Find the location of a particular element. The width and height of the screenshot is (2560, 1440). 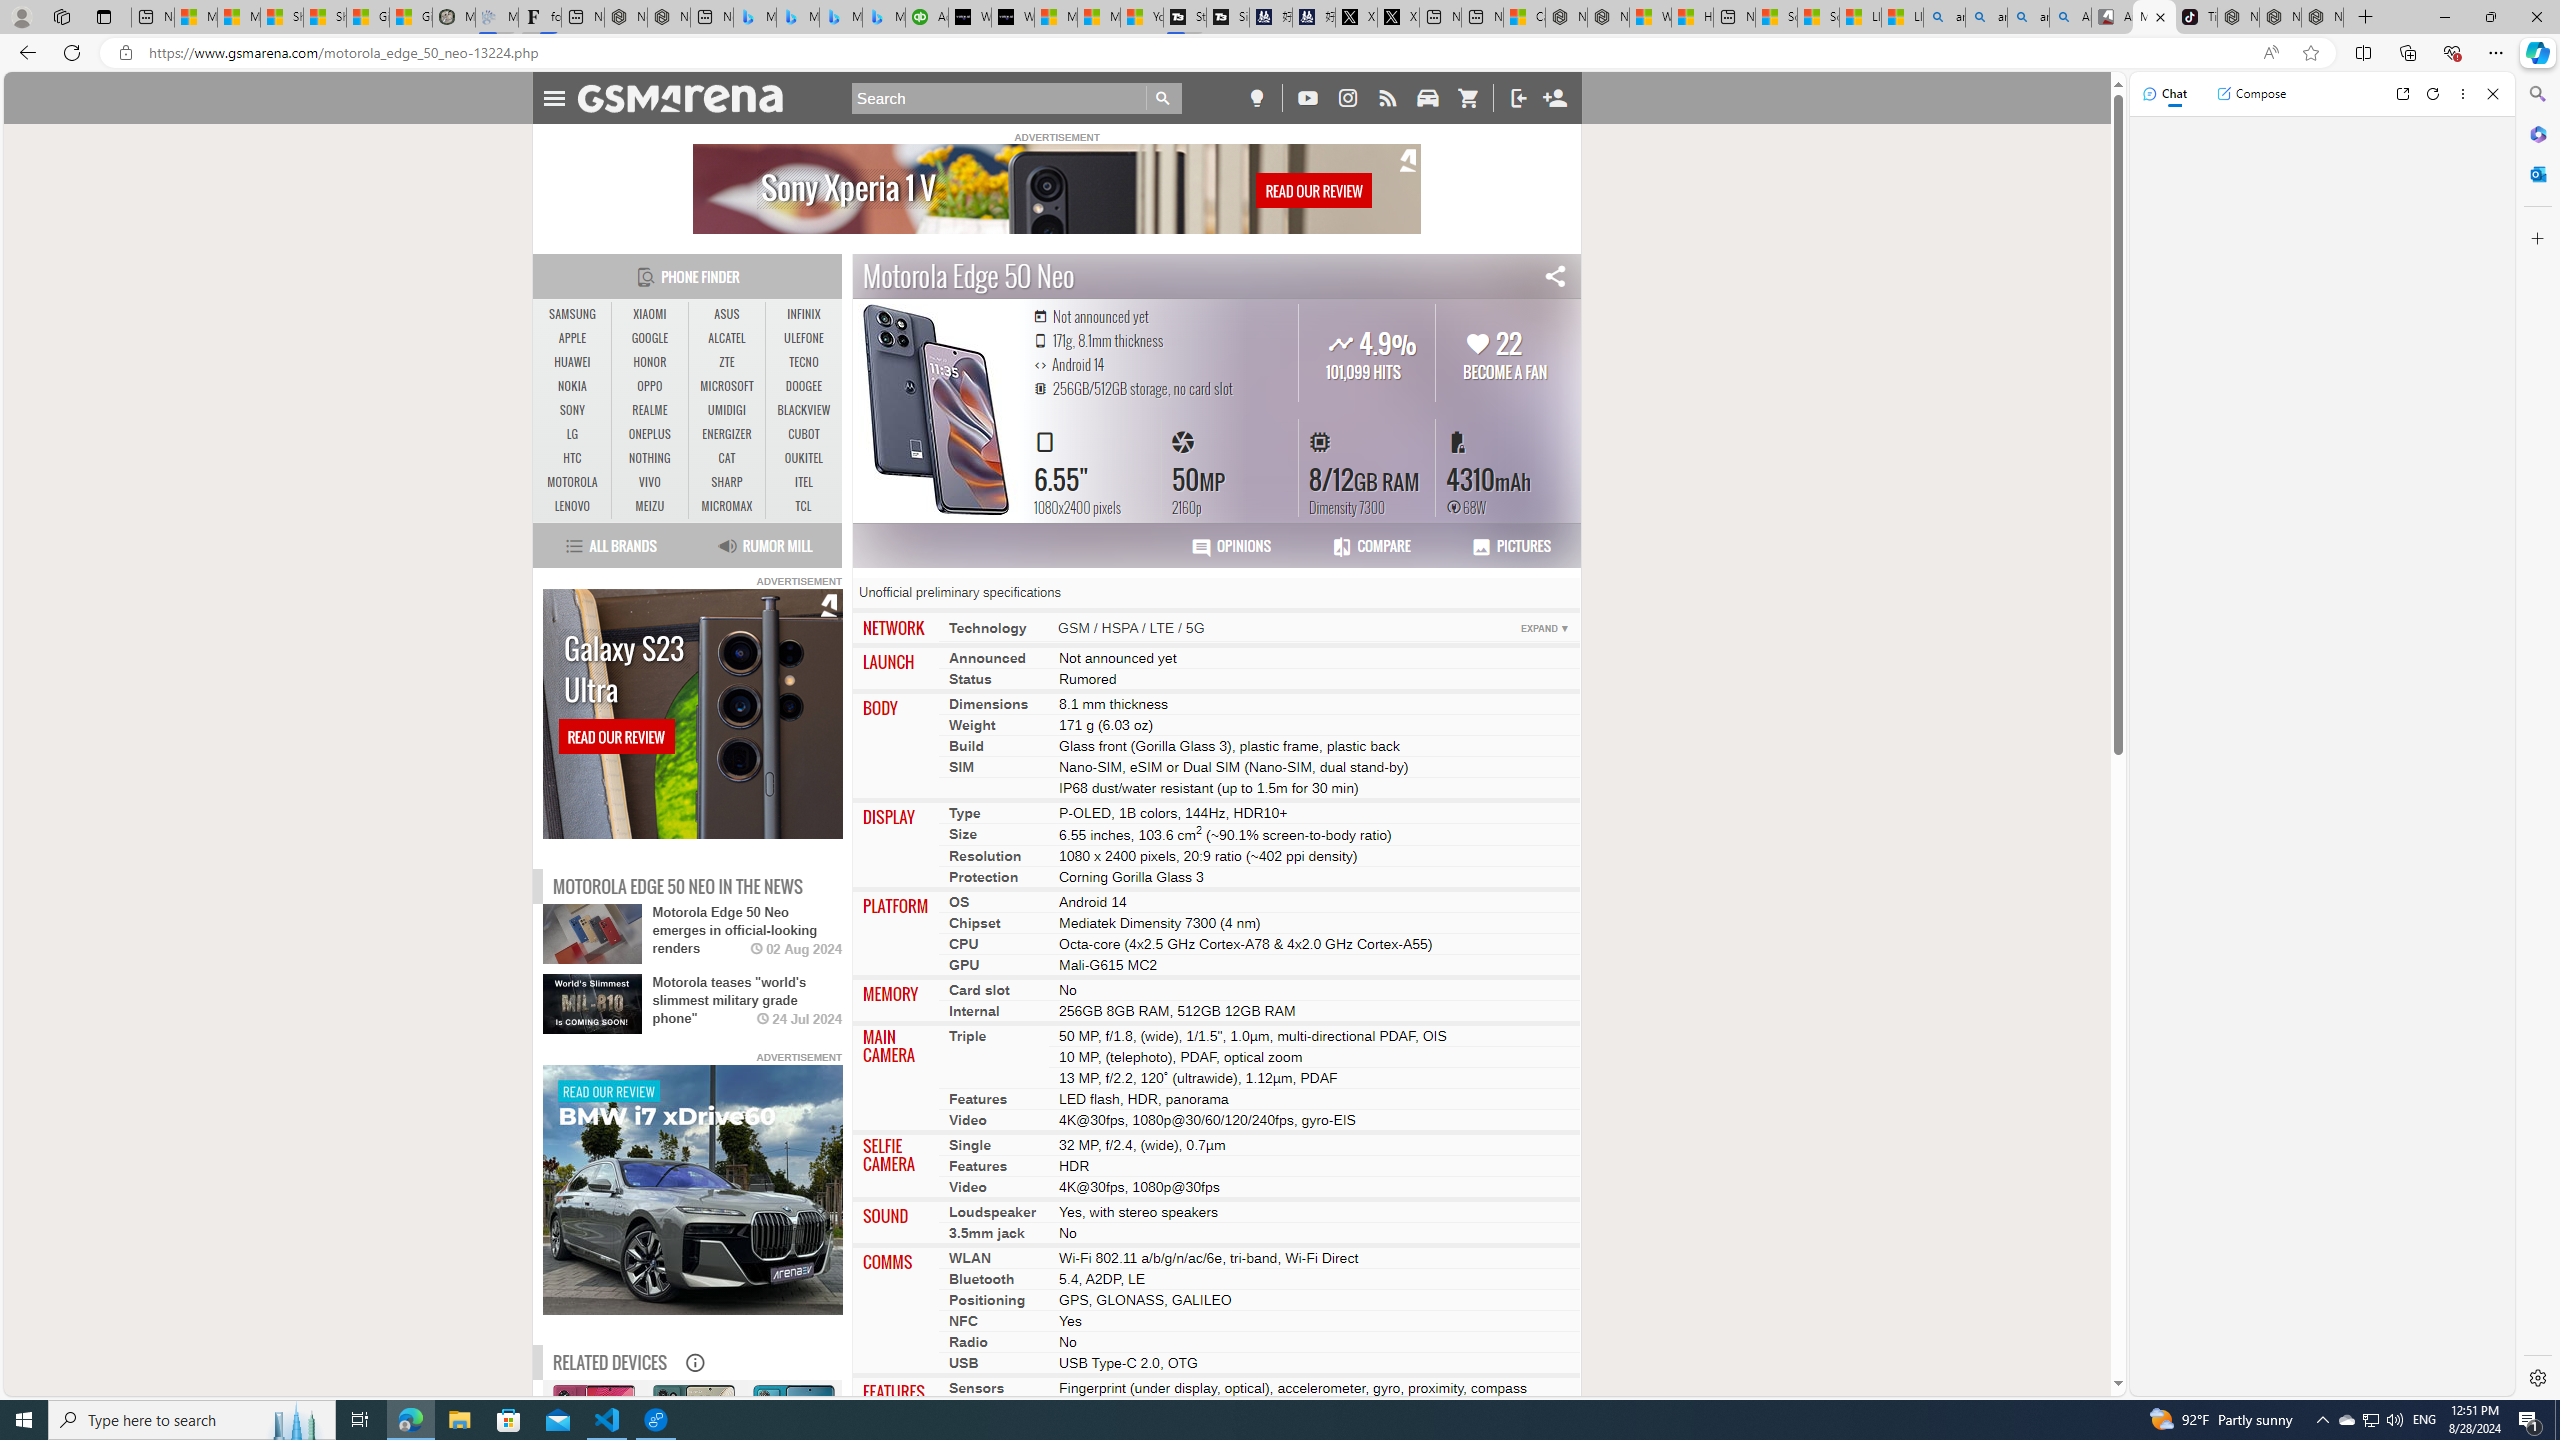

MEIZU is located at coordinates (650, 506).